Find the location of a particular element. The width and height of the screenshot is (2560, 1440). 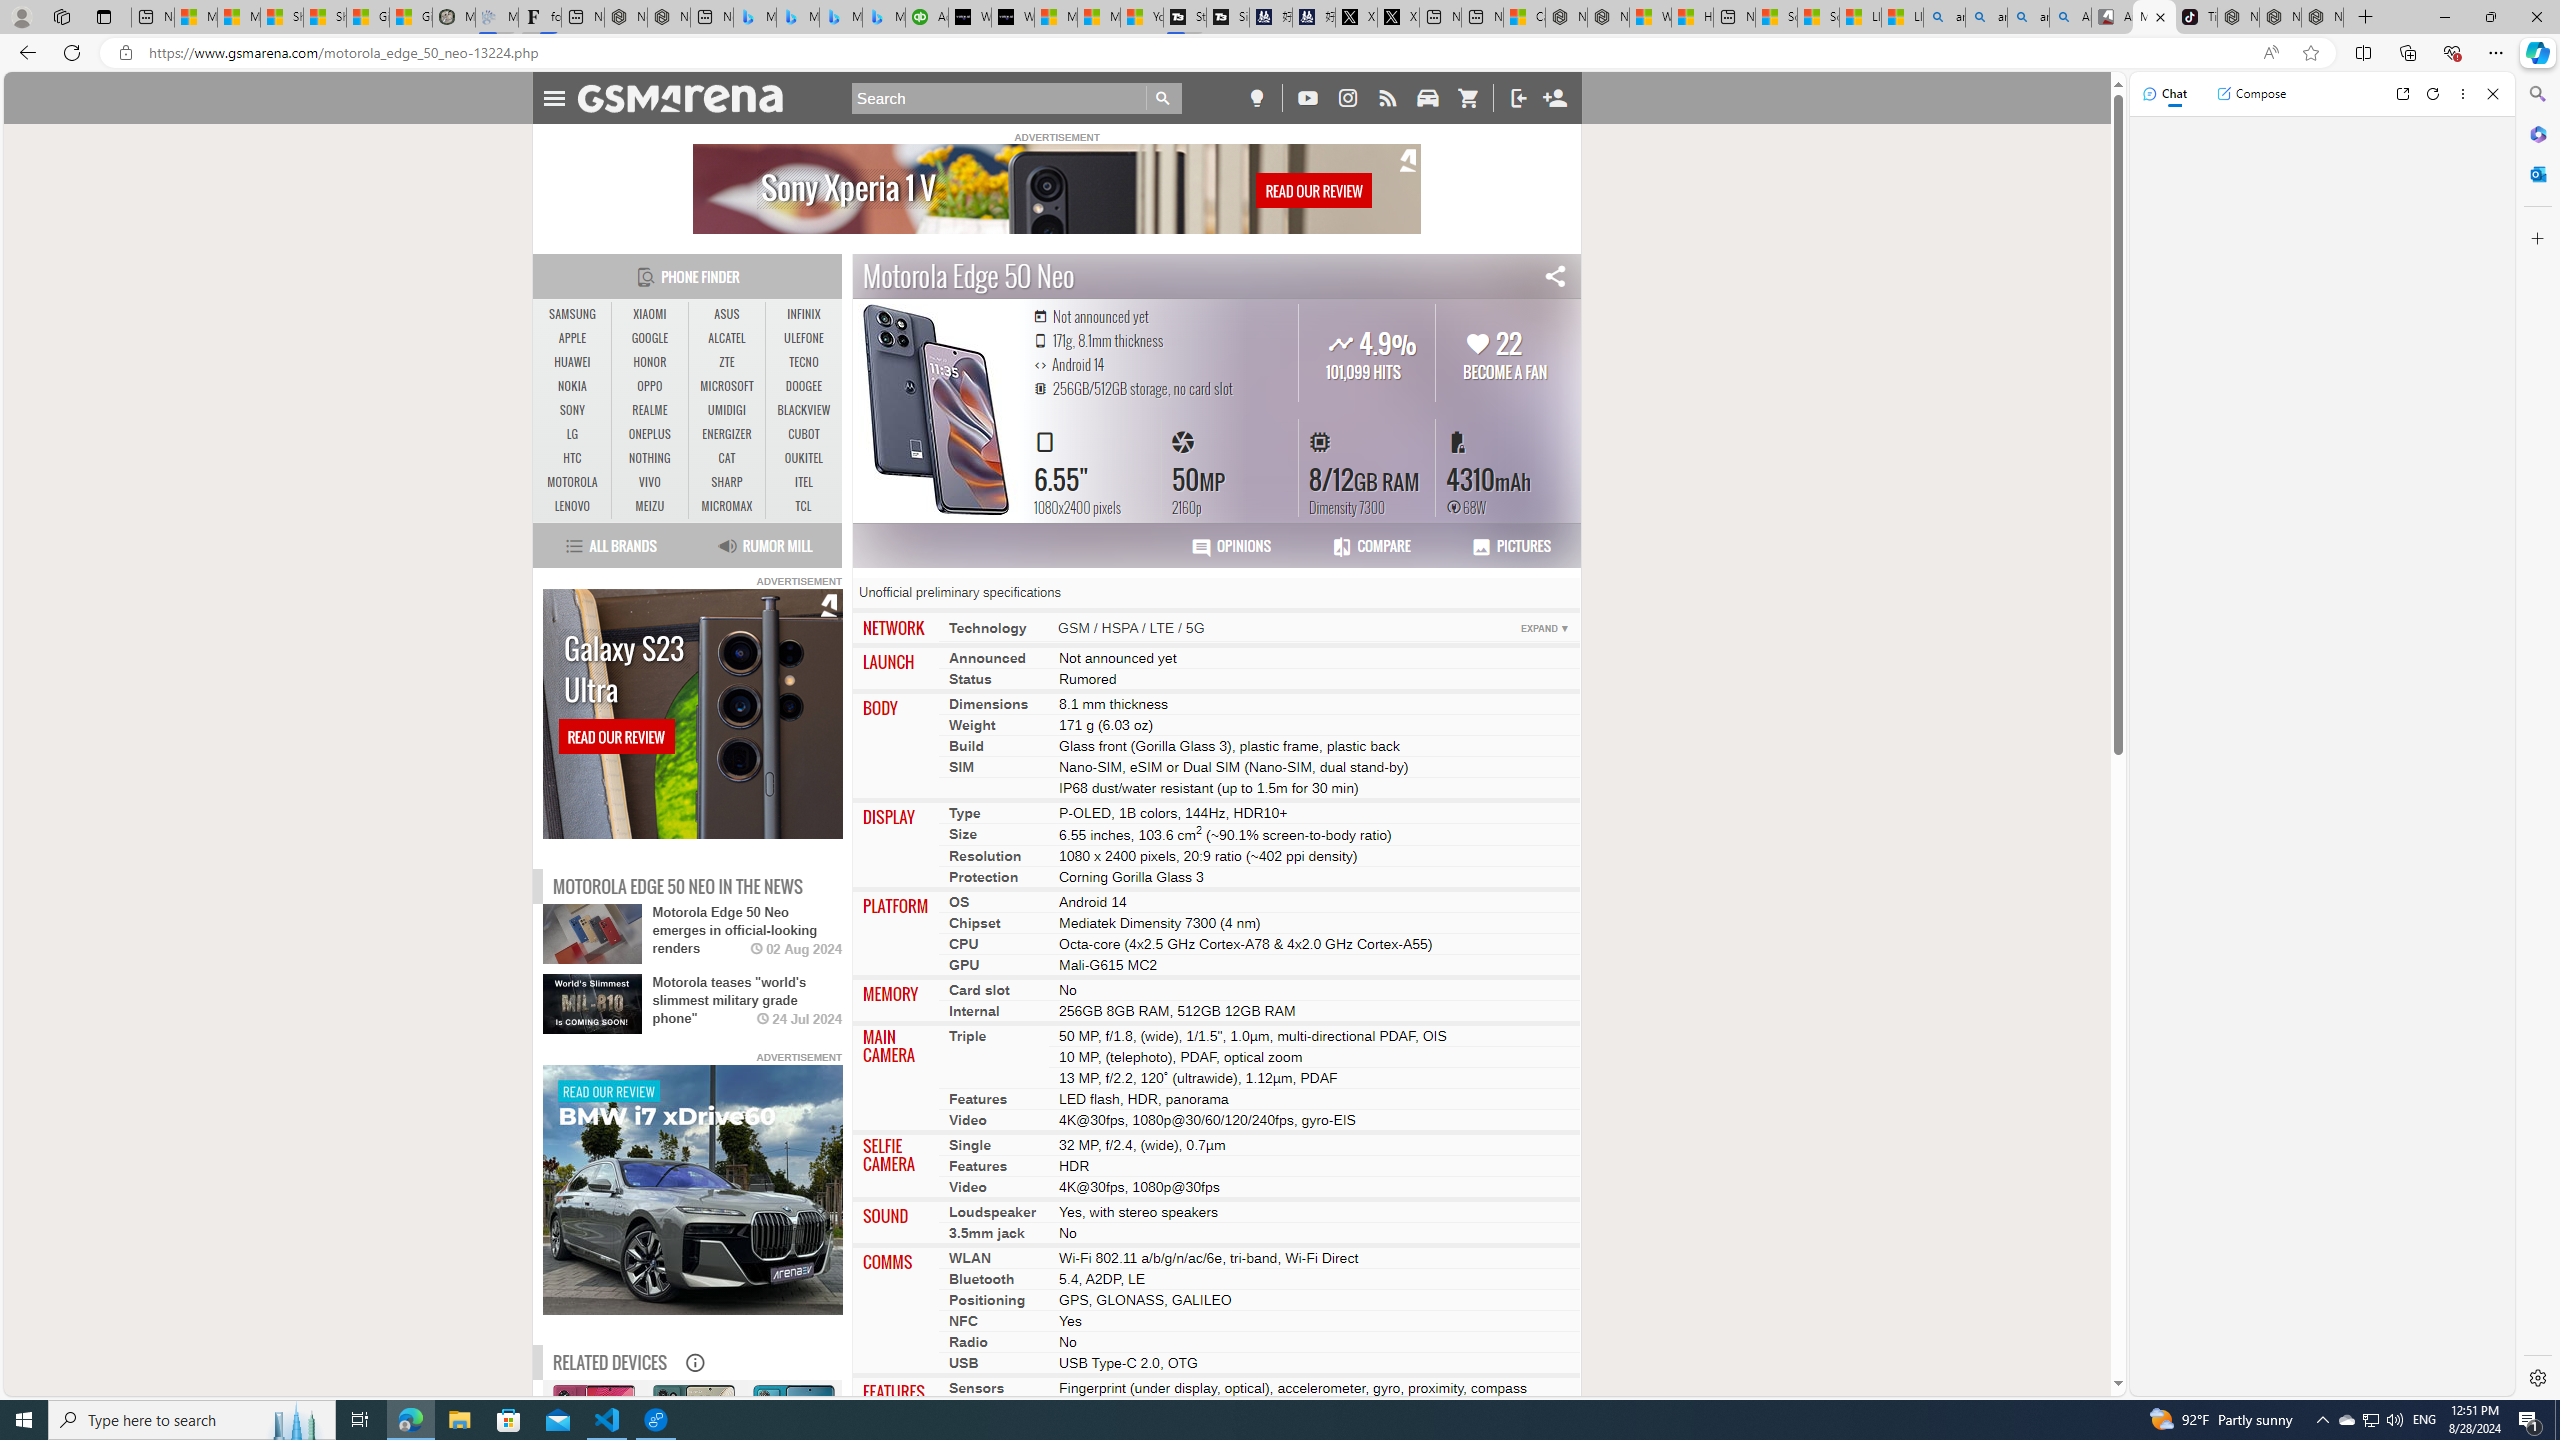

MEIZU is located at coordinates (650, 506).